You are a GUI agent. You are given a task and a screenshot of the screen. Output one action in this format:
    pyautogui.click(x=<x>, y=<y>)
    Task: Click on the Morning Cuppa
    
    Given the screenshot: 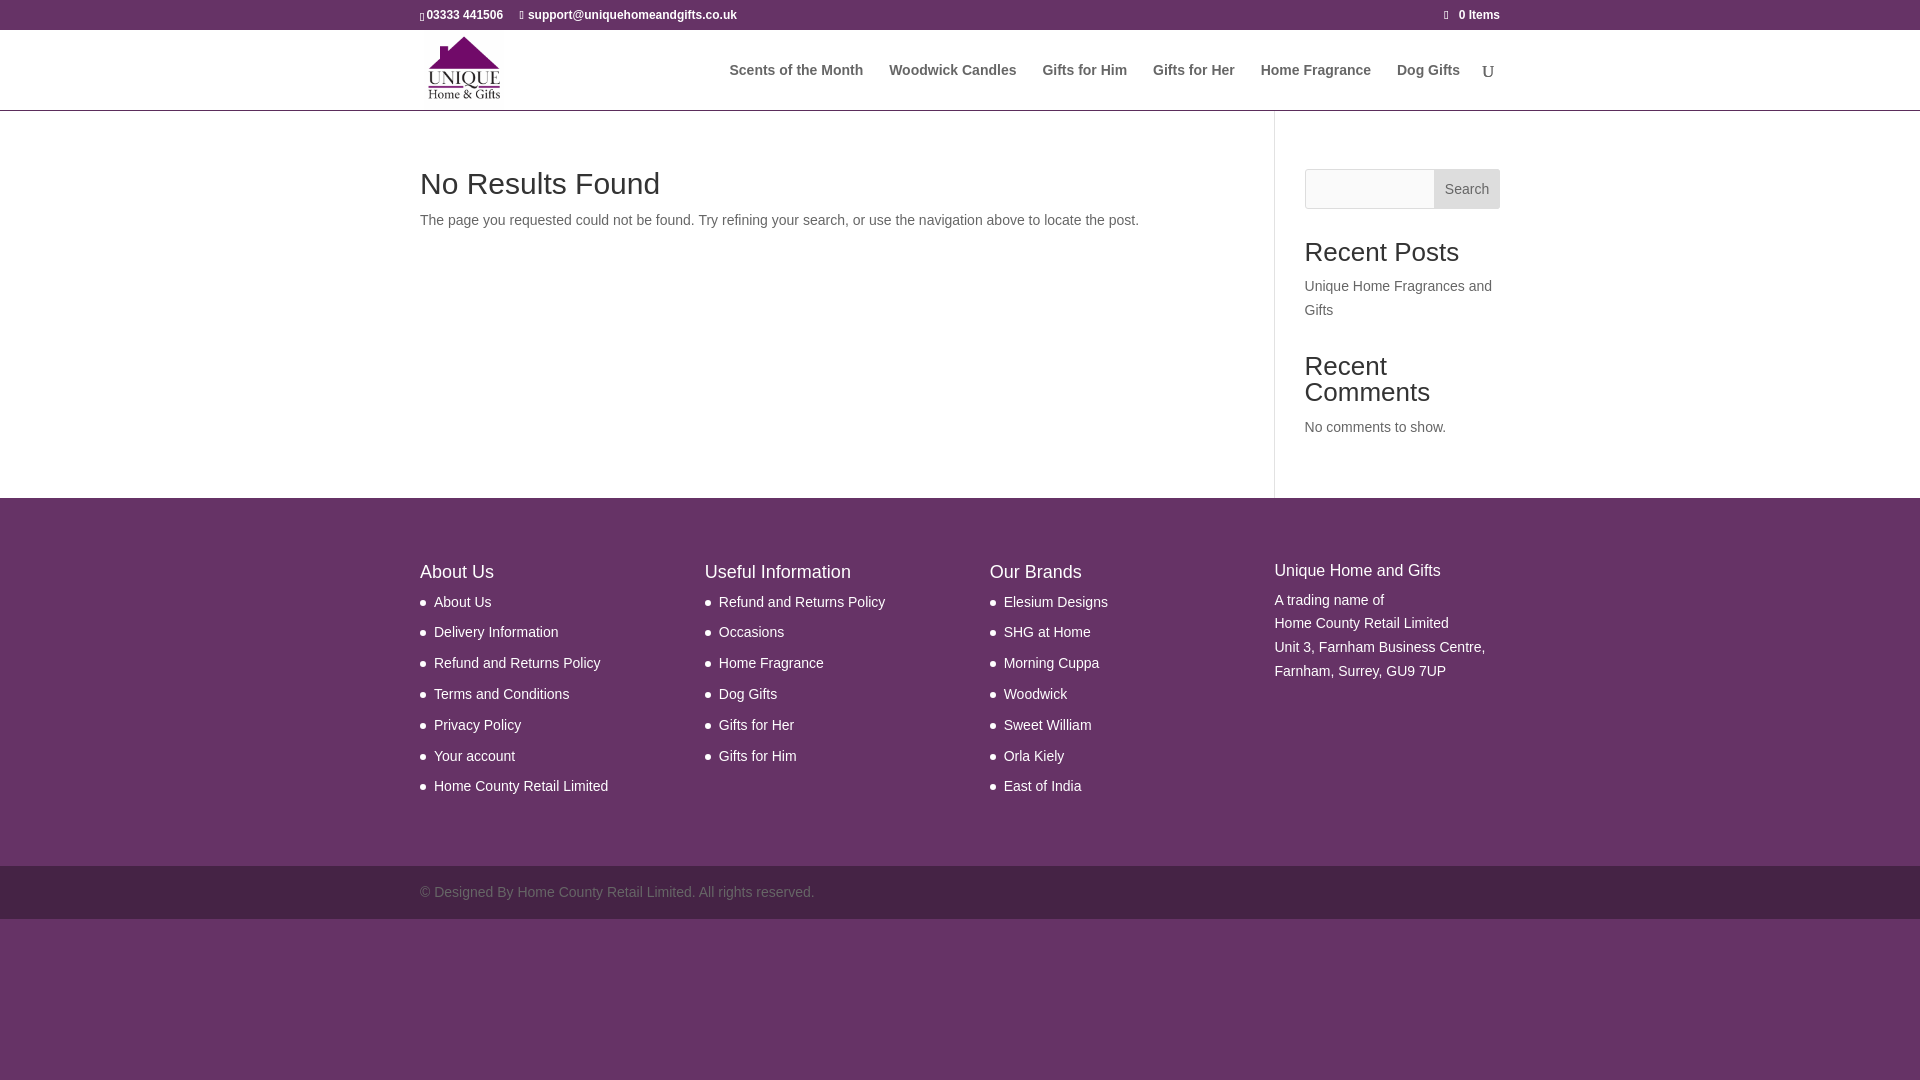 What is the action you would take?
    pyautogui.click(x=1052, y=662)
    